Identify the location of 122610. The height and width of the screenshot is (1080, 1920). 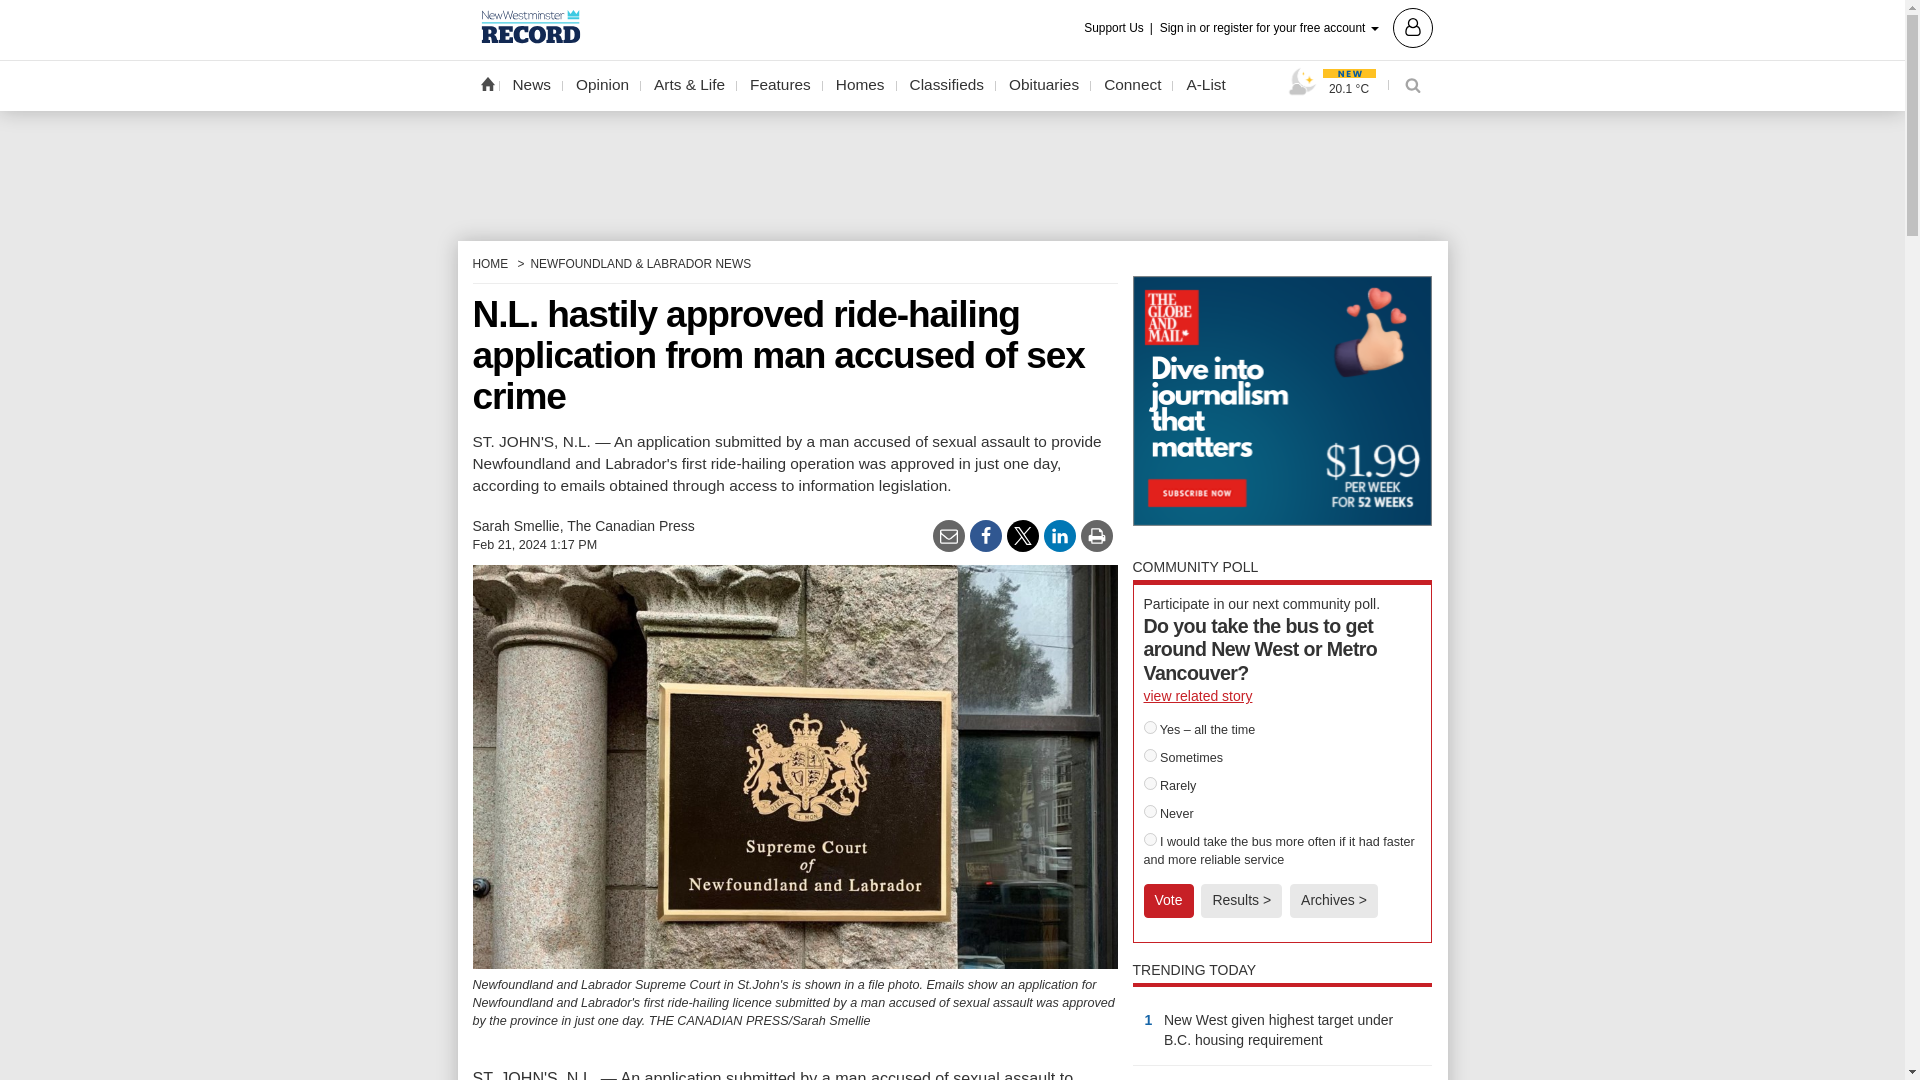
(1150, 810).